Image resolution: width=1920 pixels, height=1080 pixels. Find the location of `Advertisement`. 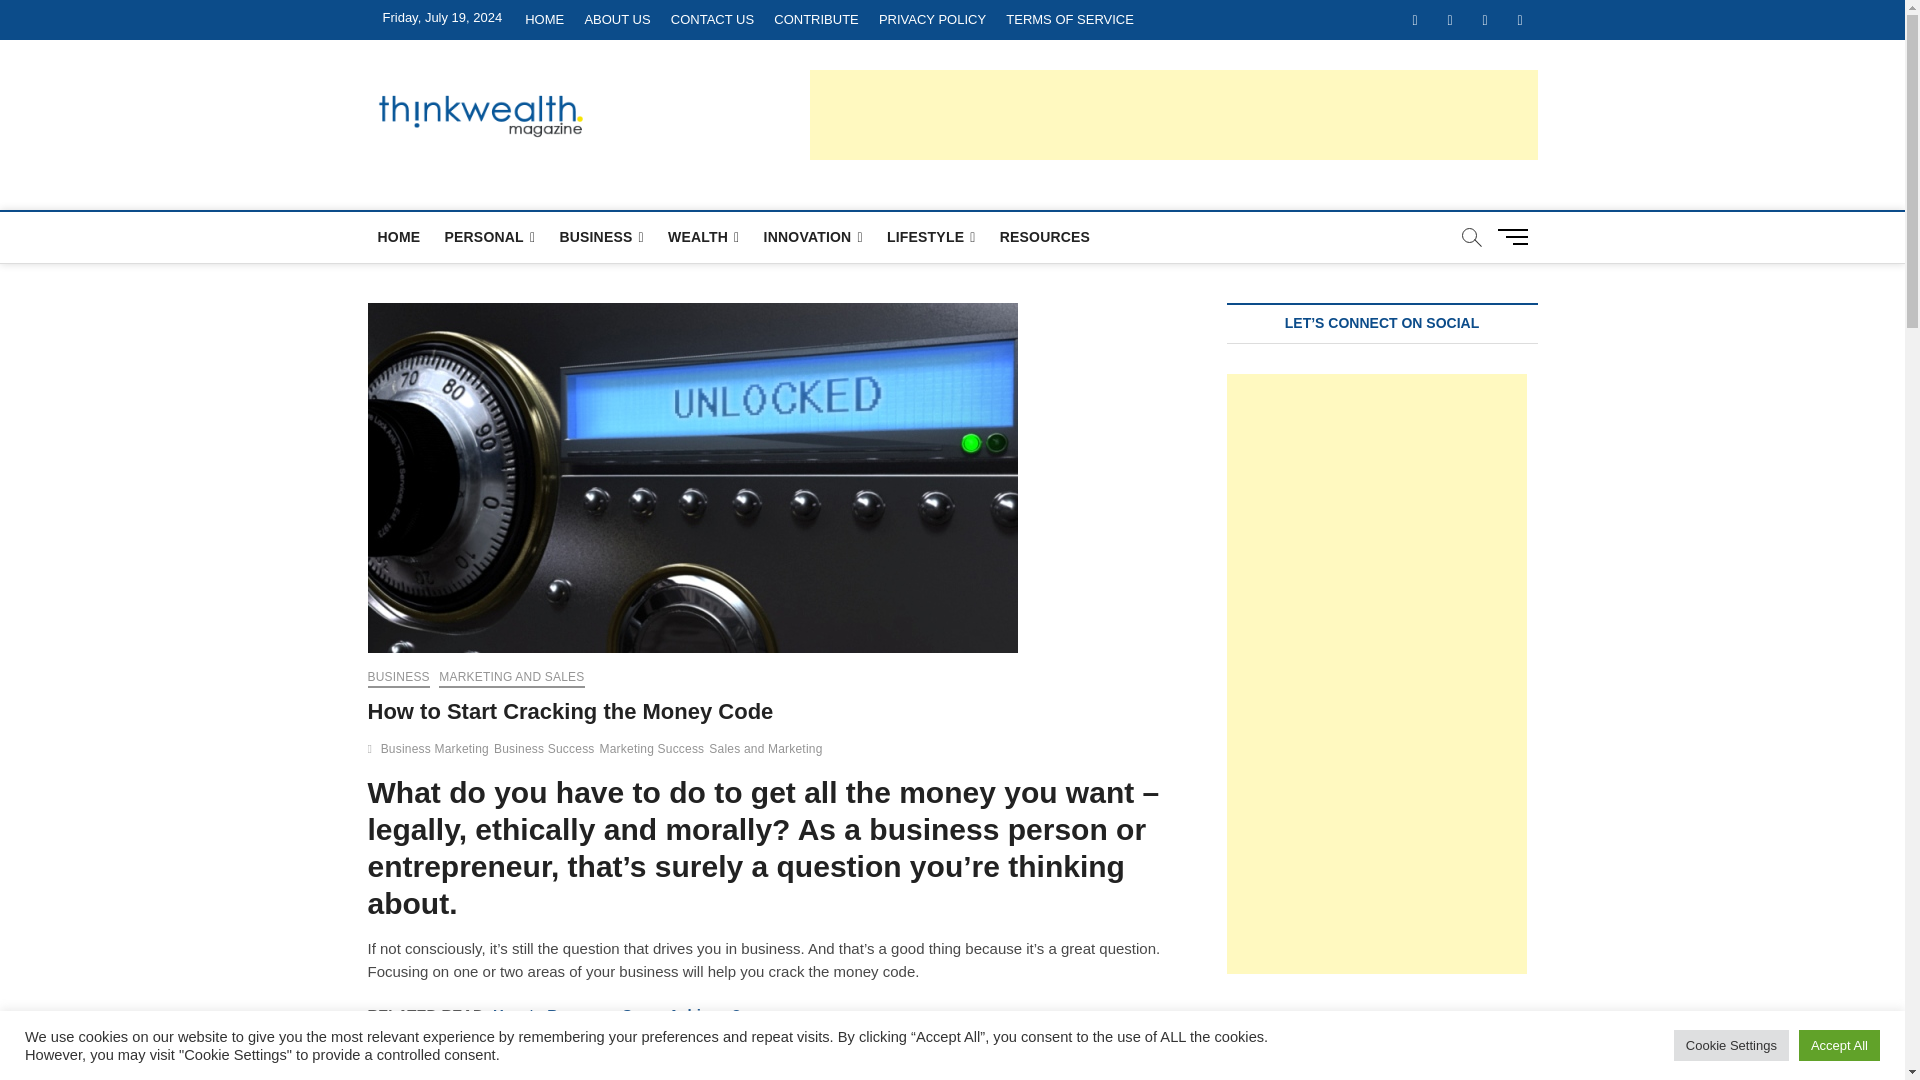

Advertisement is located at coordinates (1174, 114).